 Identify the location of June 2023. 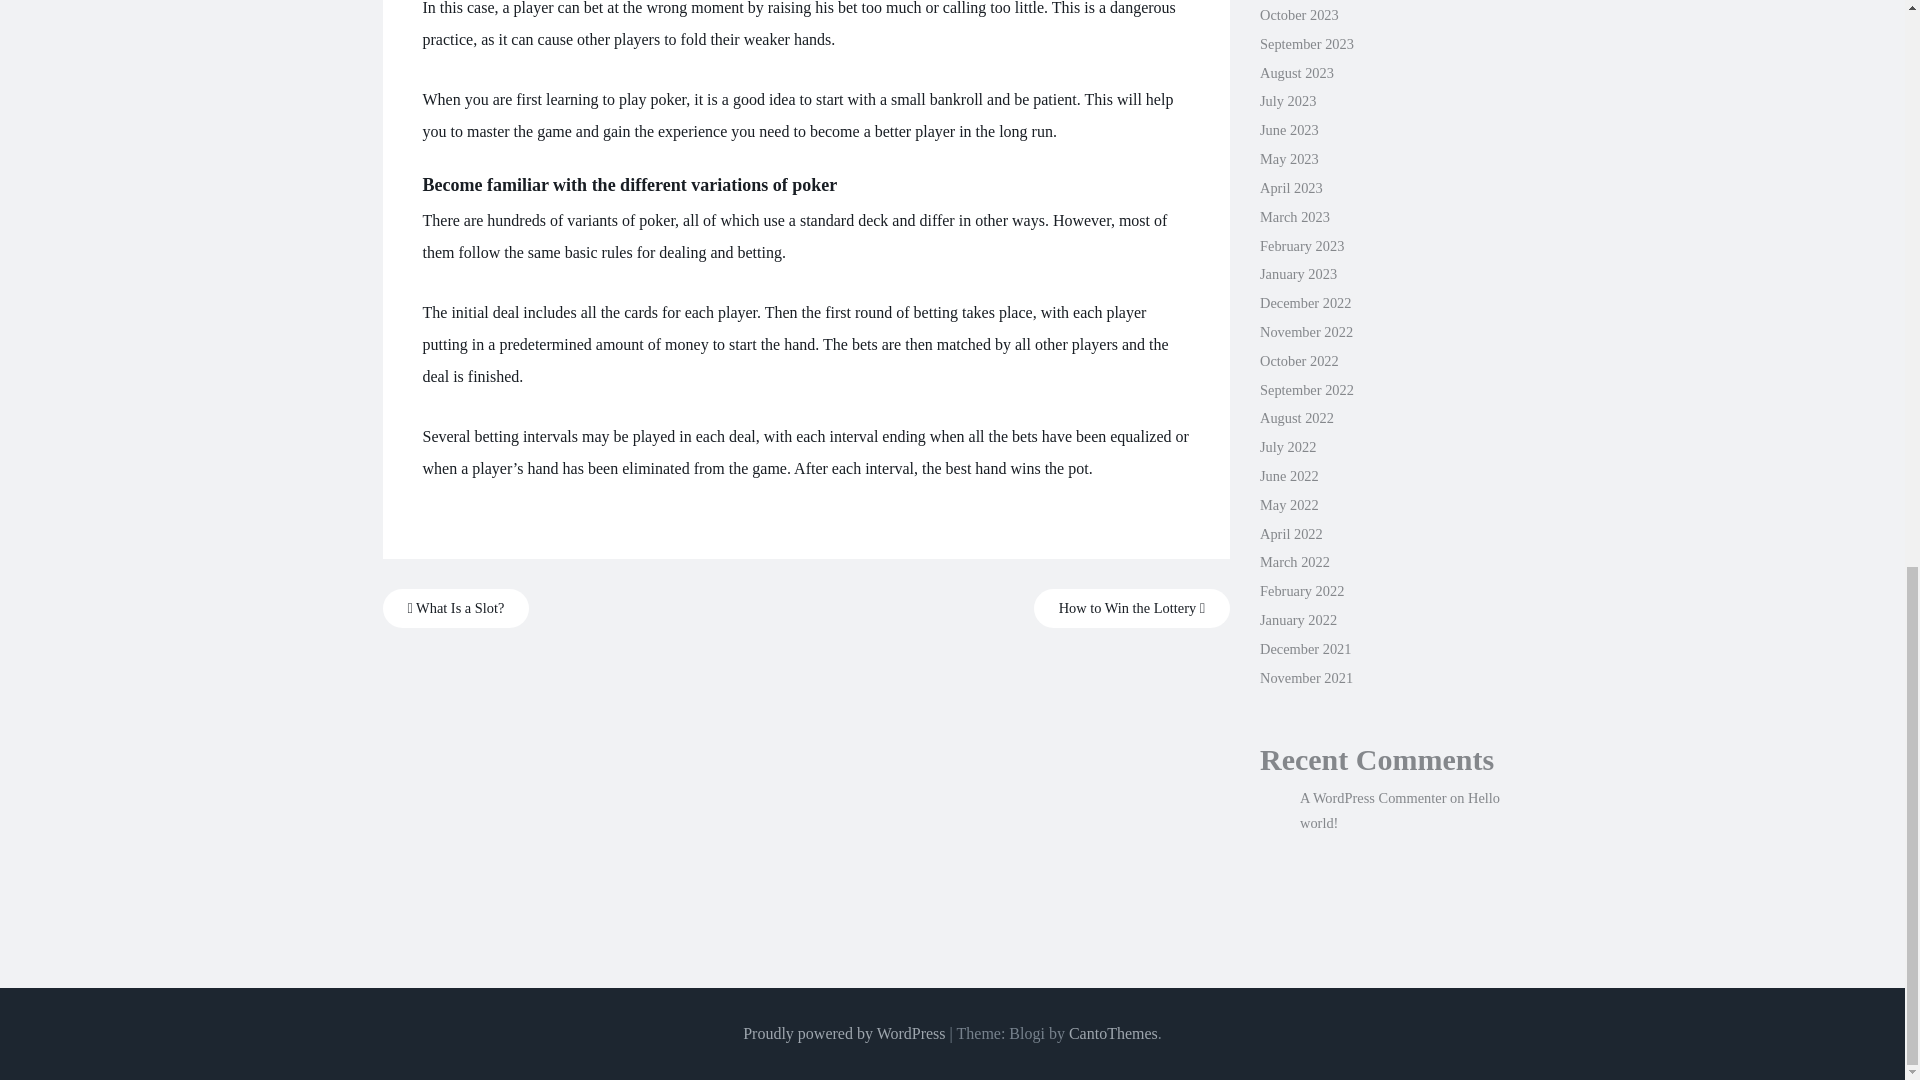
(1289, 130).